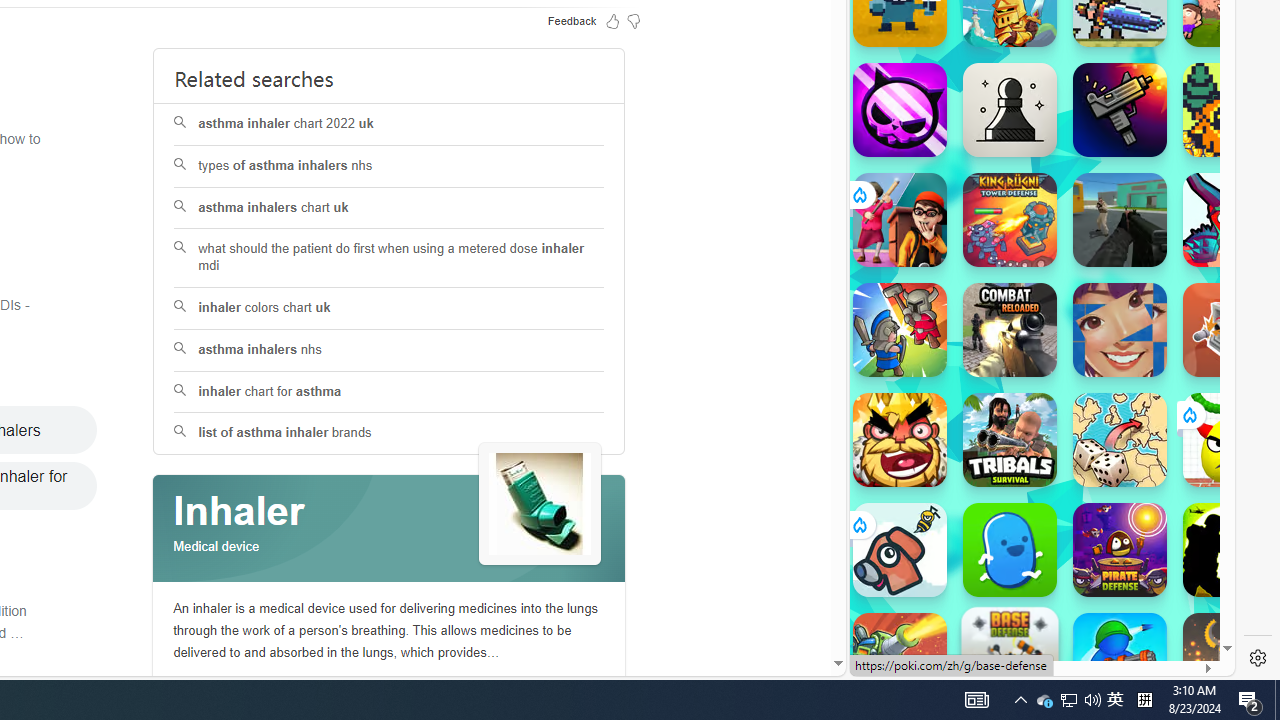  Describe the element at coordinates (390, 392) in the screenshot. I see `inhaler chart for asthma` at that location.